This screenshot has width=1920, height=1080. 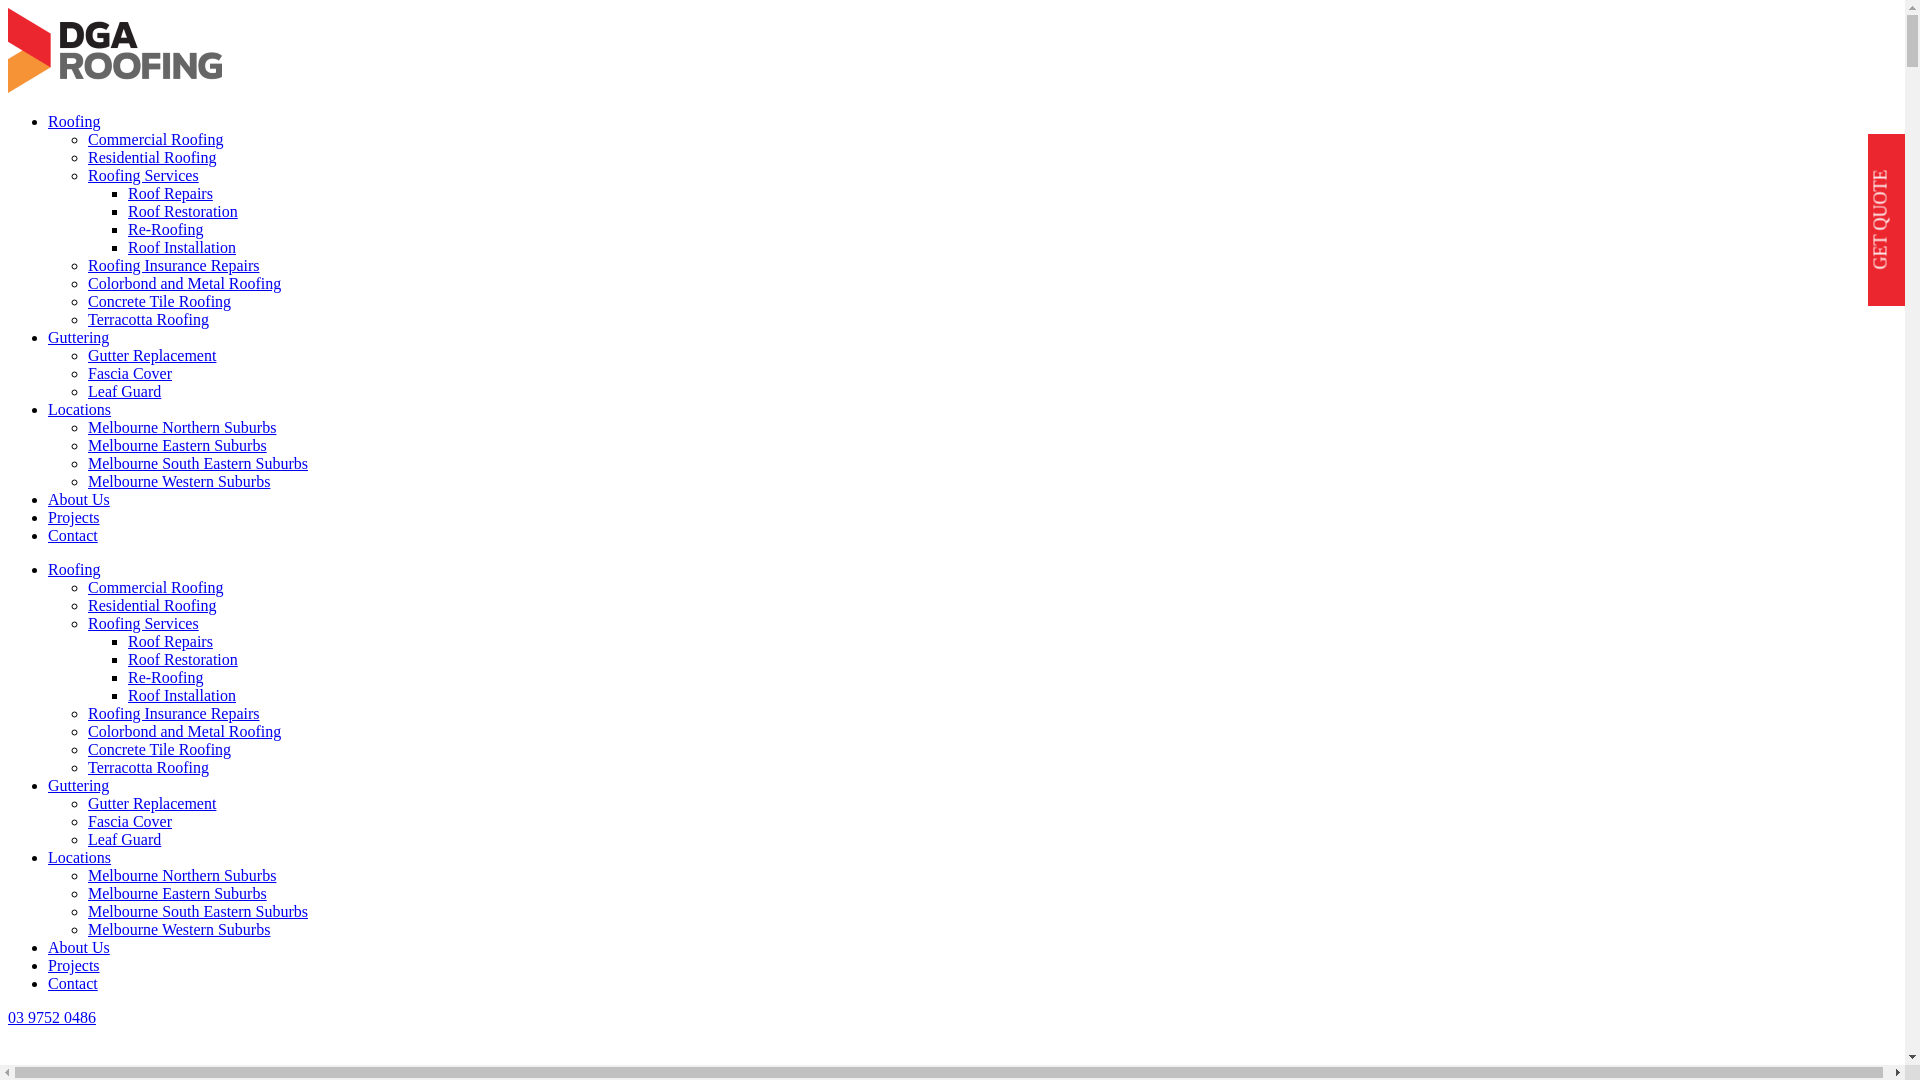 I want to click on Melbourne Western Suburbs, so click(x=179, y=930).